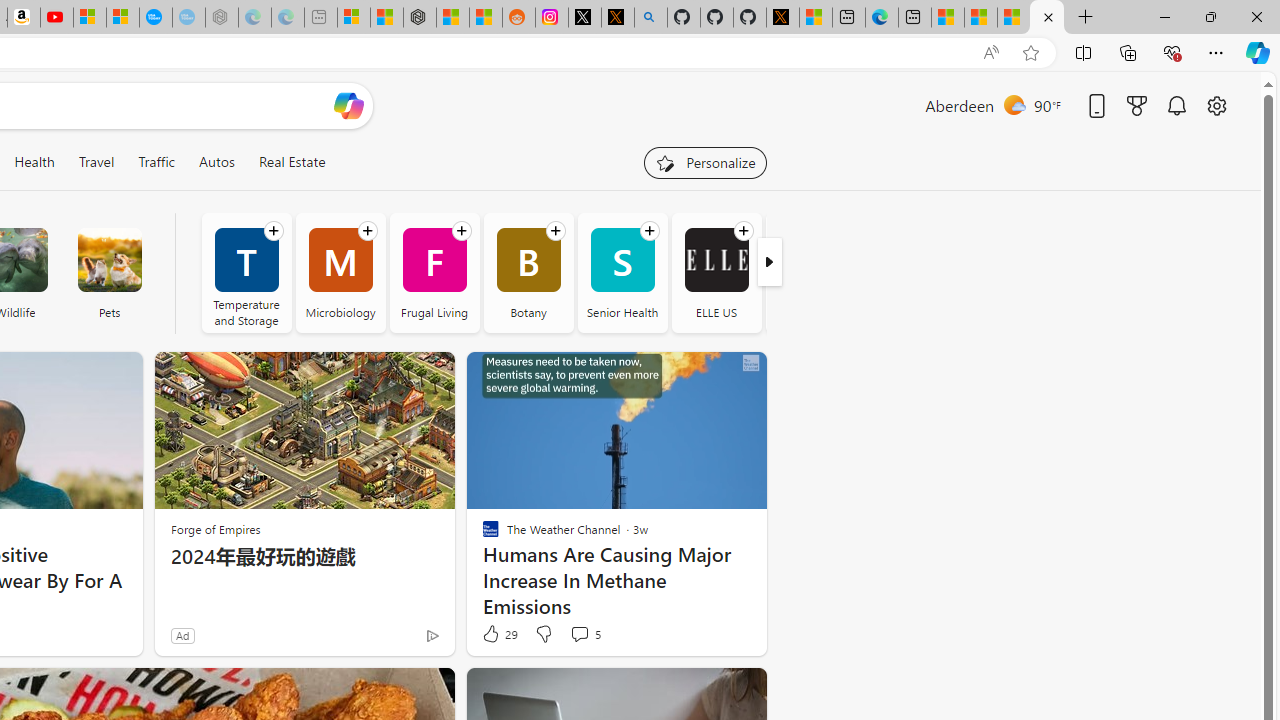 This screenshot has width=1280, height=720. What do you see at coordinates (432, 634) in the screenshot?
I see `Ad Choice` at bounding box center [432, 634].